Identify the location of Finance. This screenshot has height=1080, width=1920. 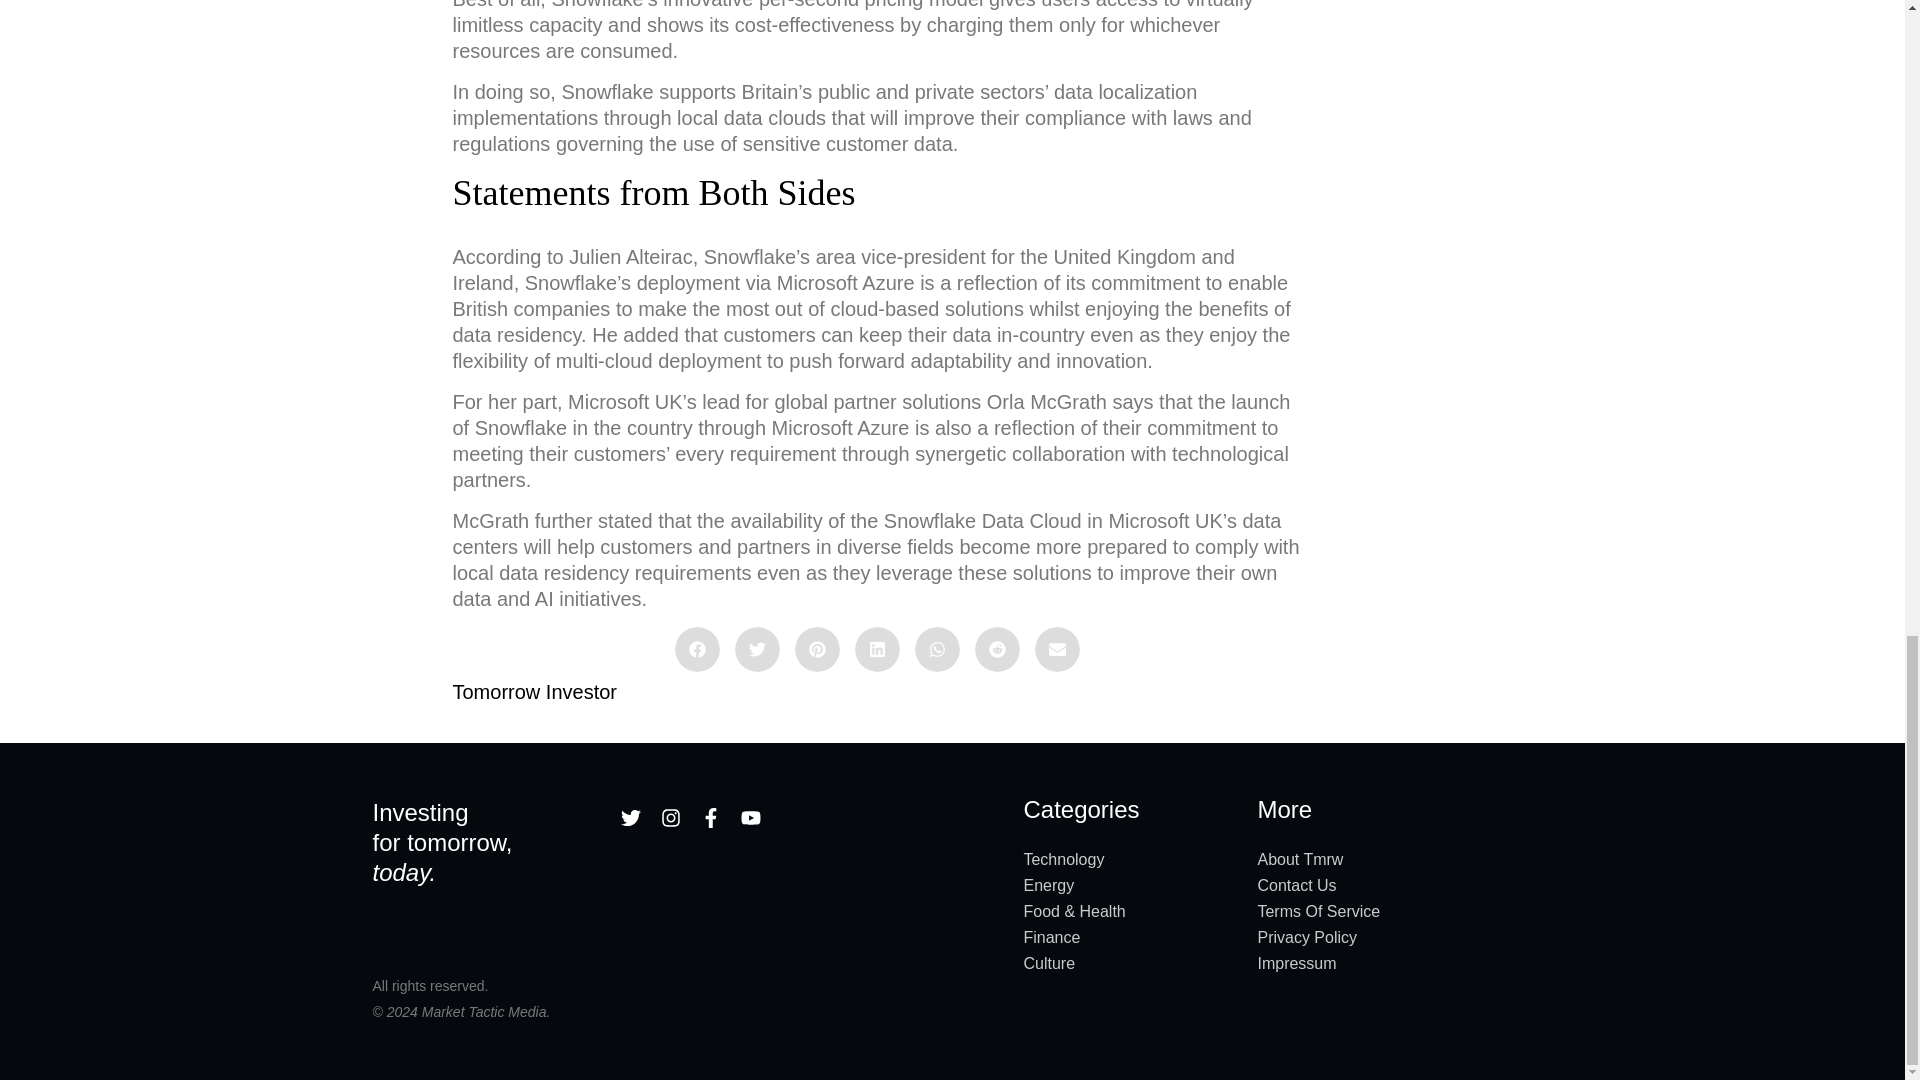
(1130, 938).